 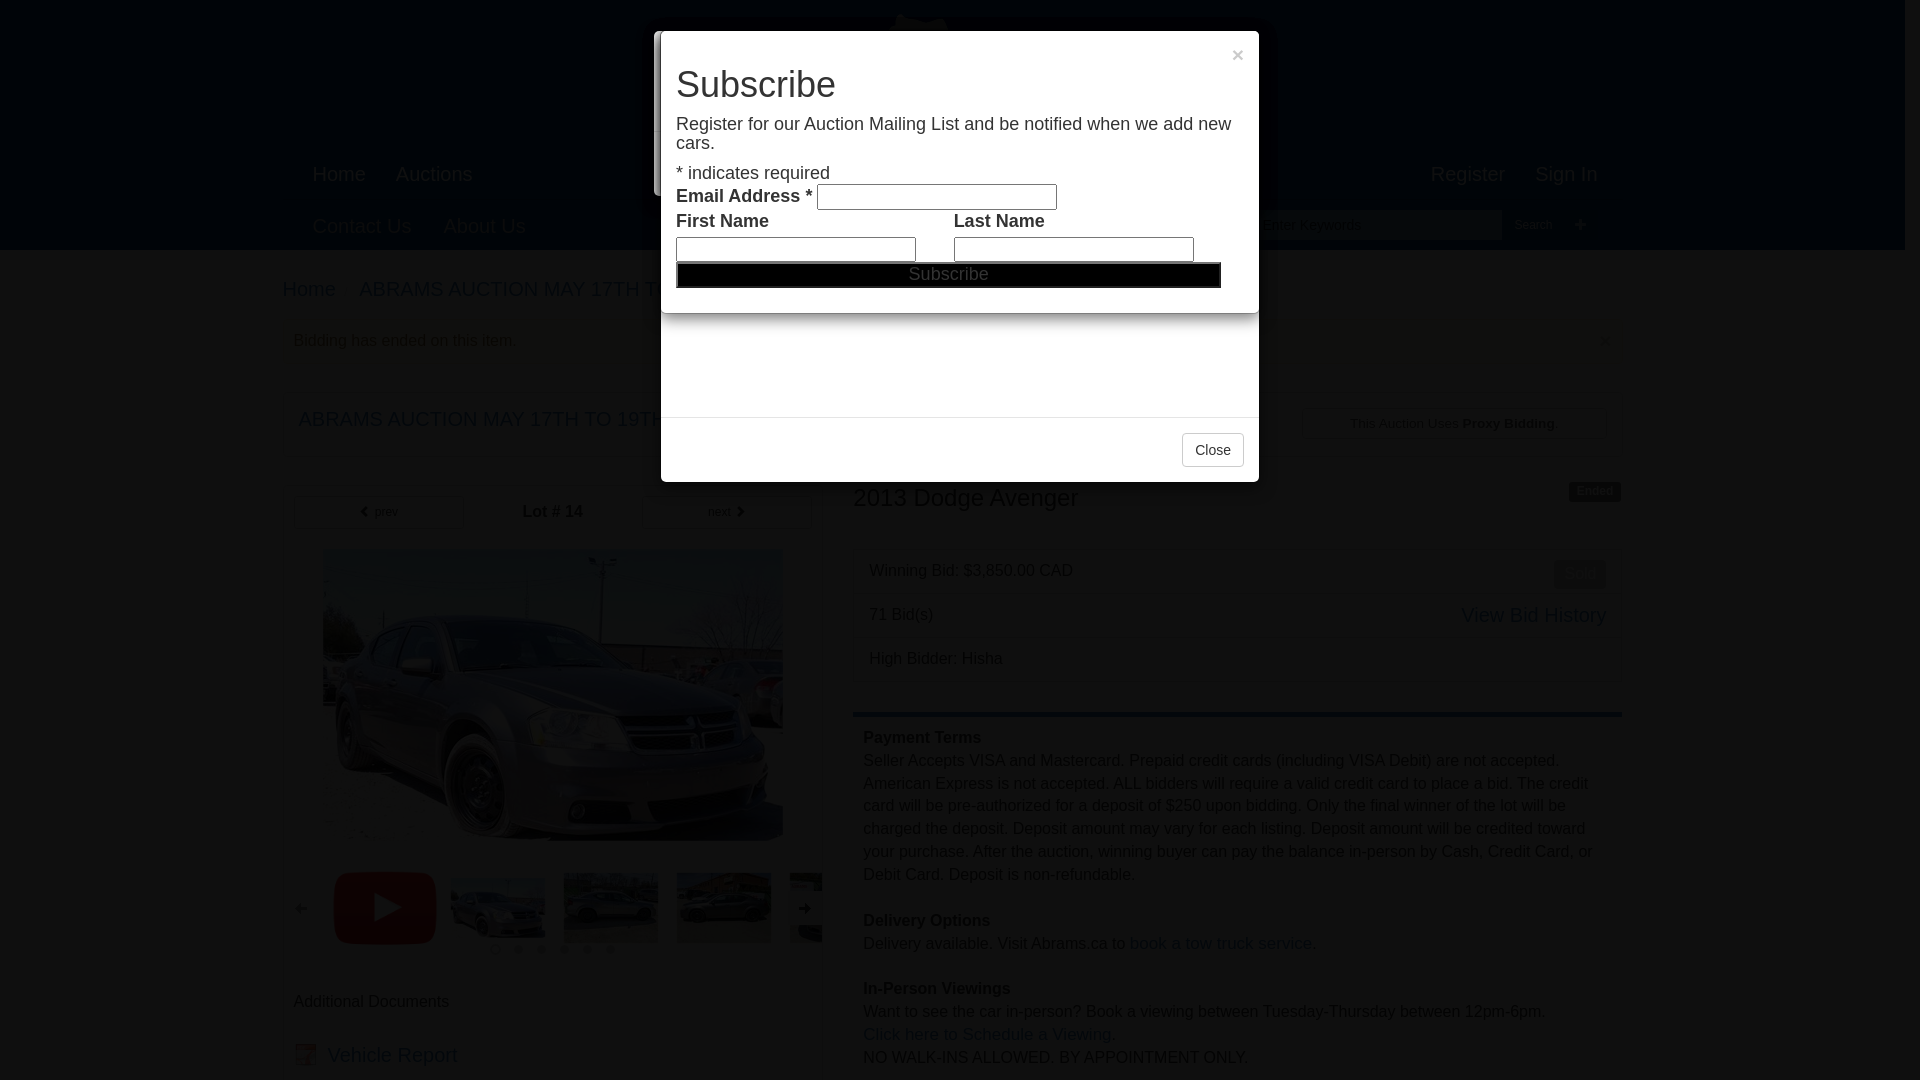 What do you see at coordinates (1204, 1046) in the screenshot?
I see `Click here to Schedule a Viewing` at bounding box center [1204, 1046].